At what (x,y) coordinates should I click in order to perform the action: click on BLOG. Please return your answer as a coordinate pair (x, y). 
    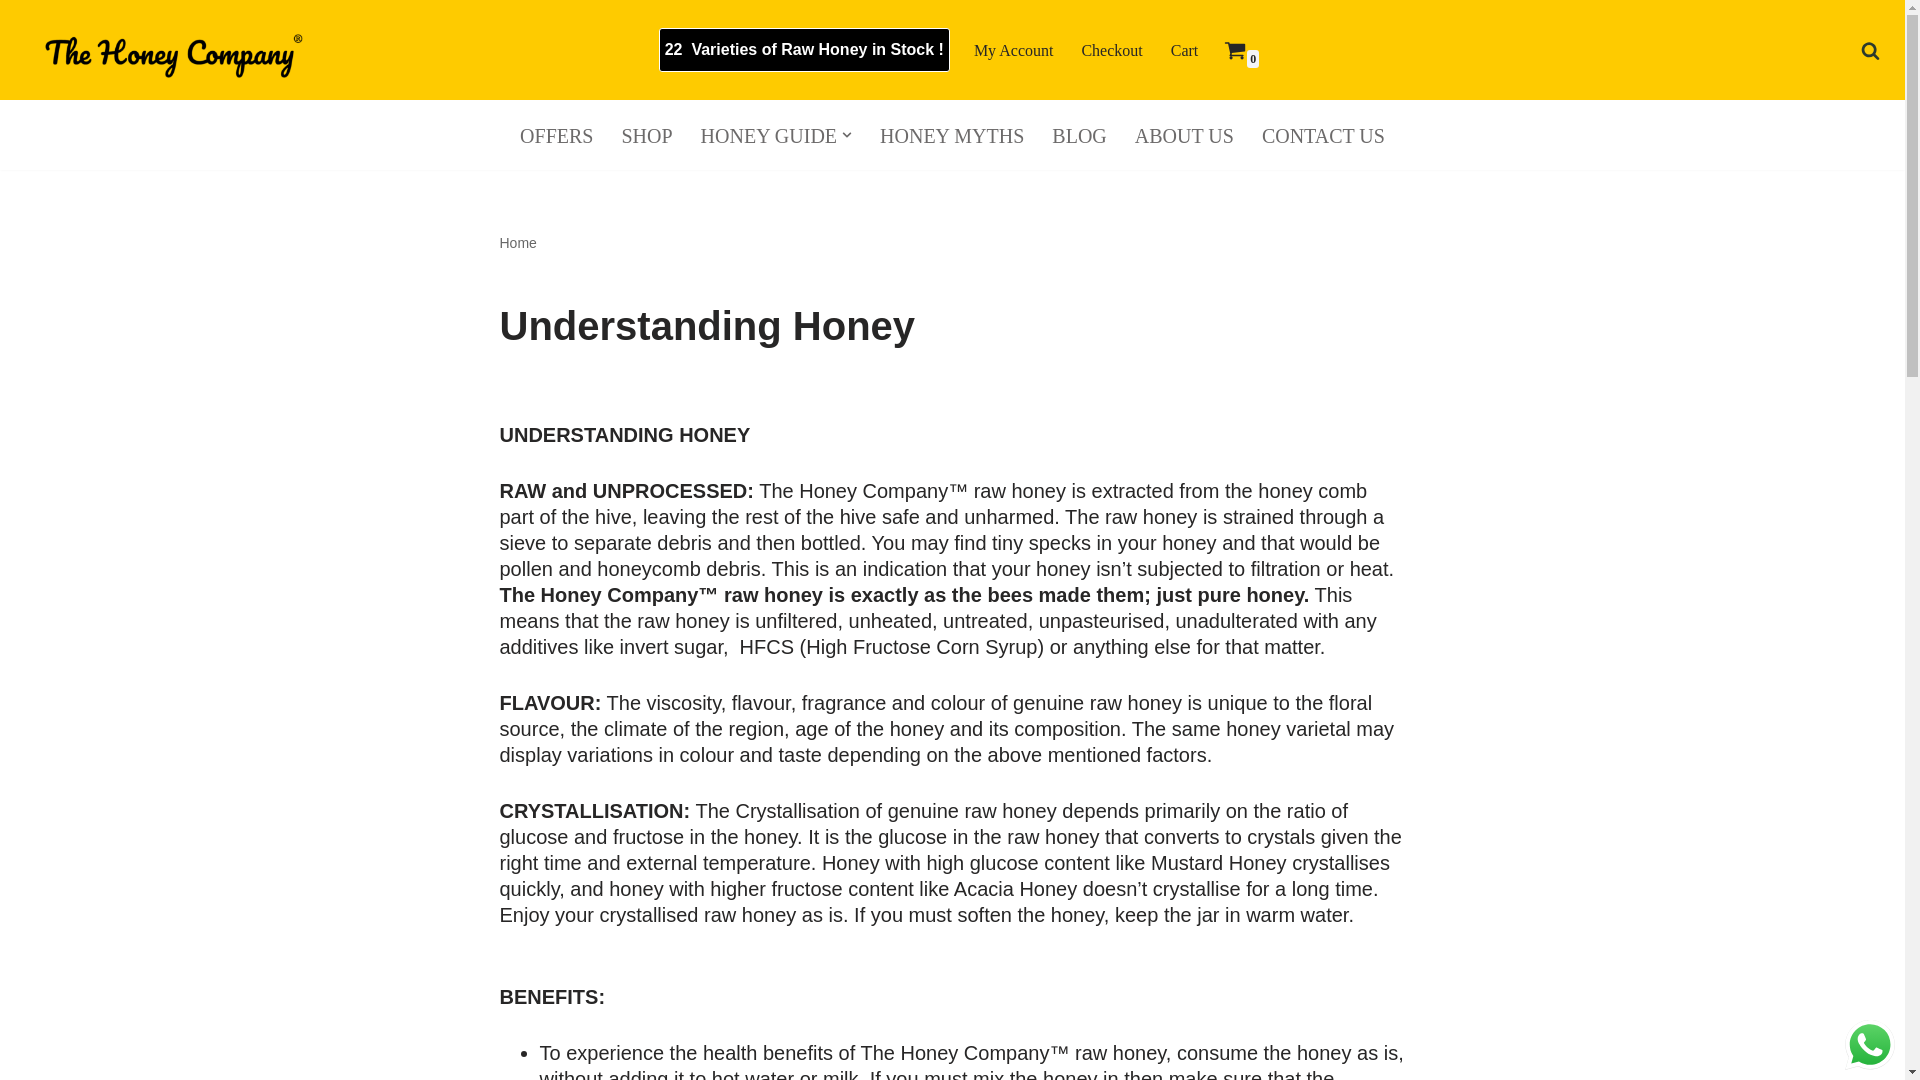
    Looking at the image, I should click on (1078, 134).